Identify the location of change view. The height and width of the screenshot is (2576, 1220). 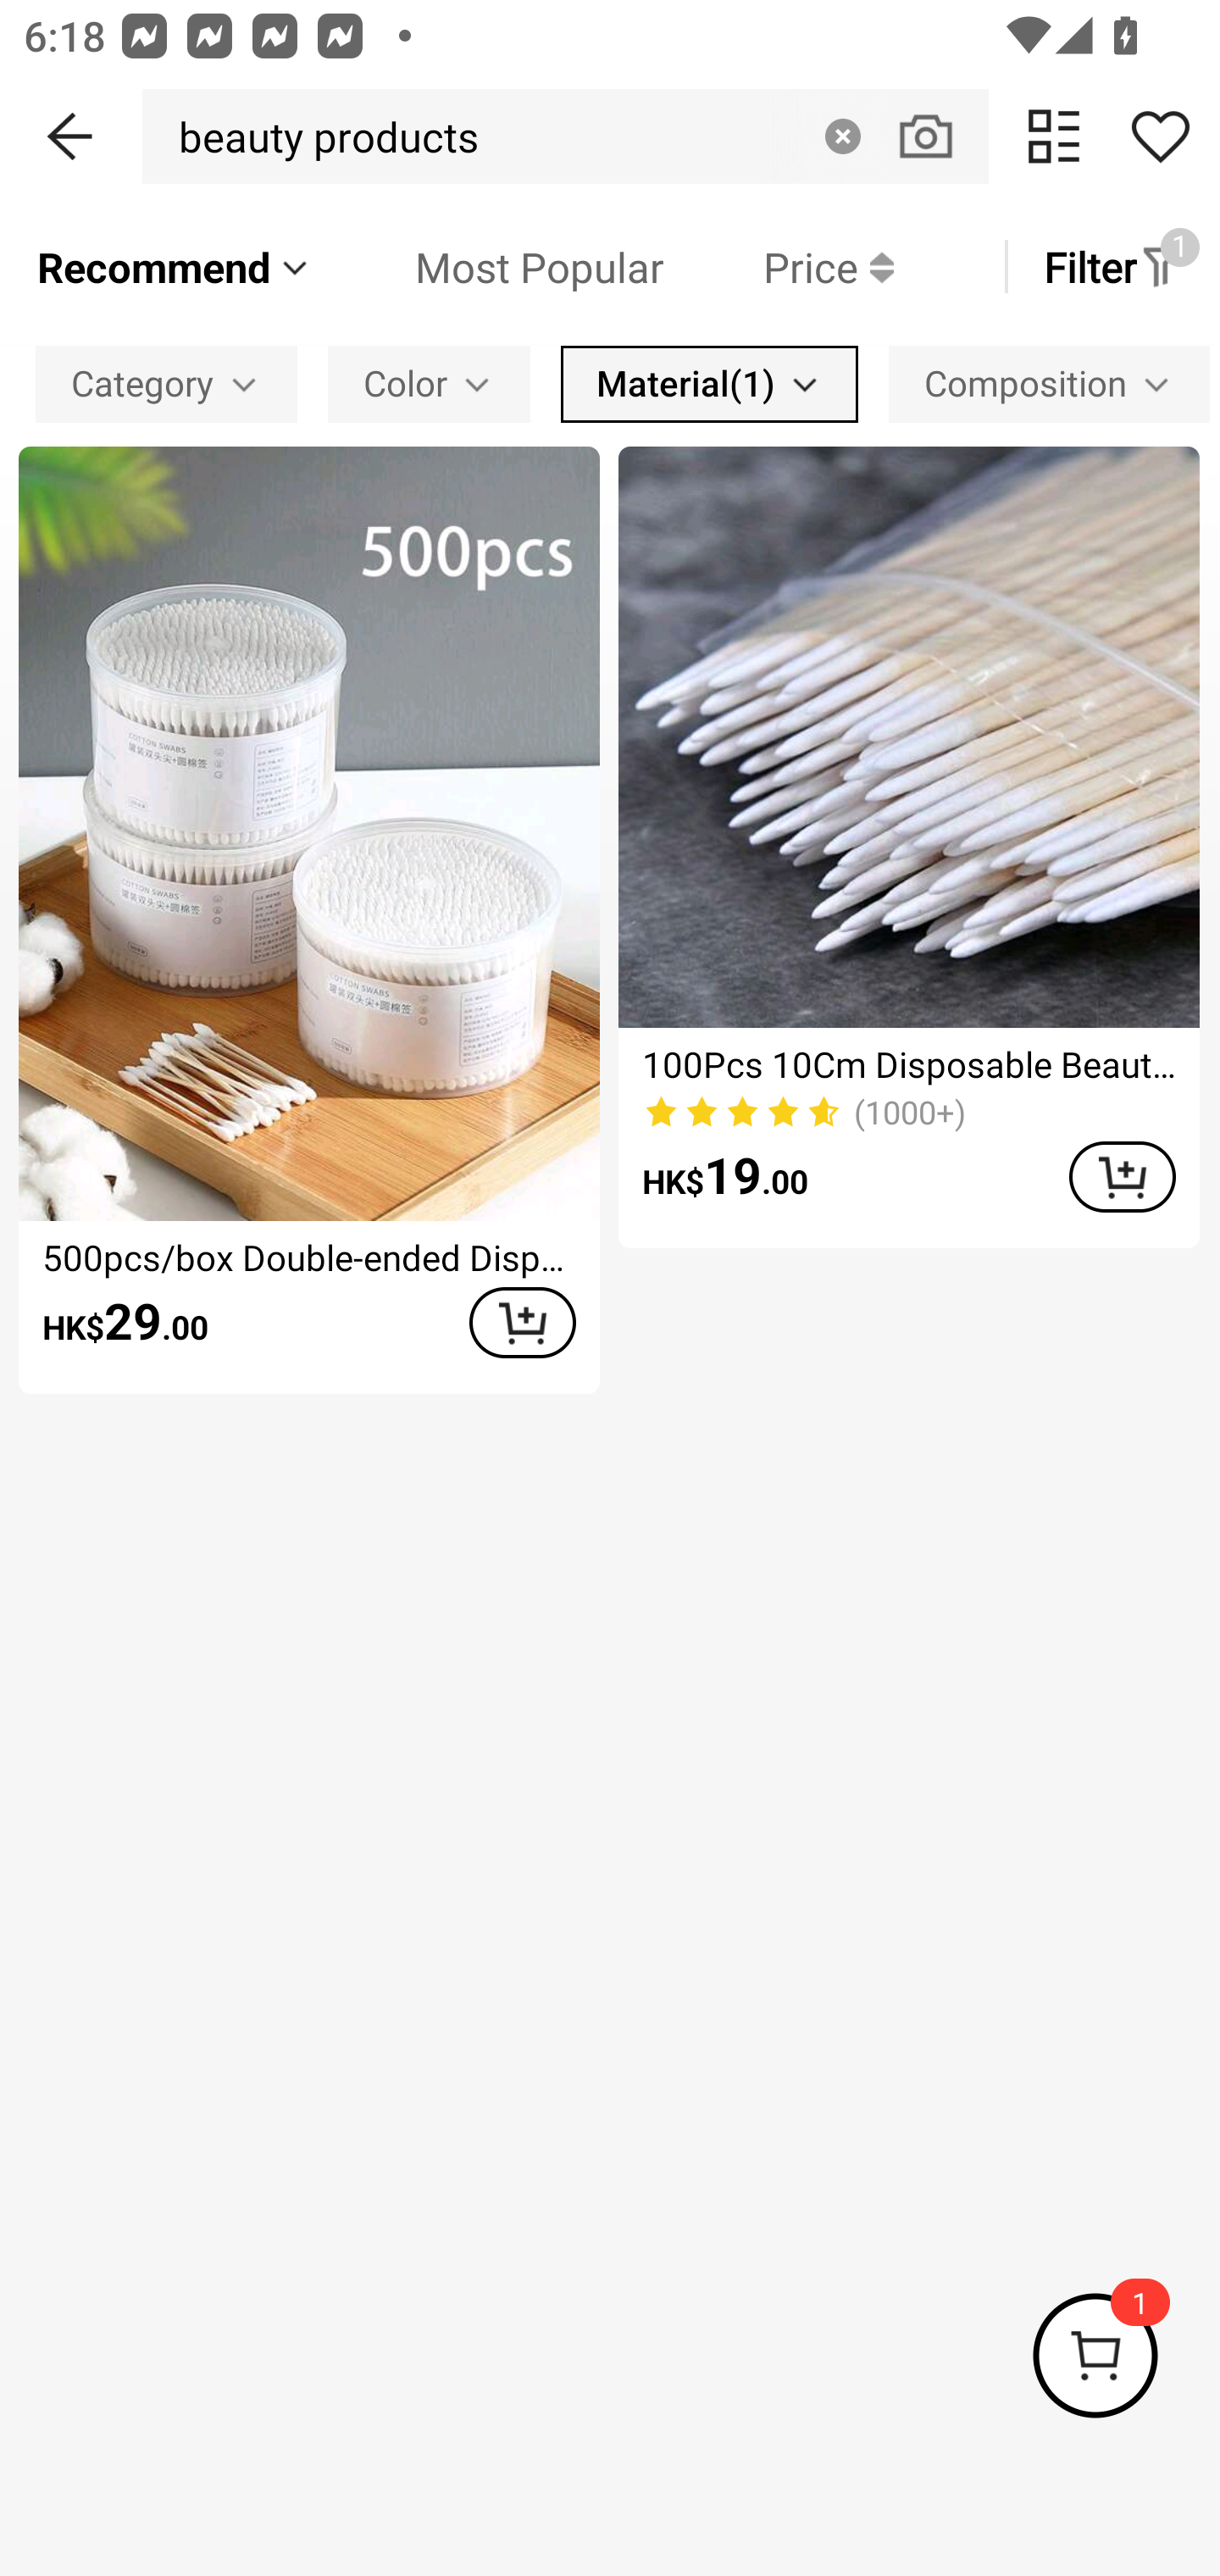
(1054, 136).